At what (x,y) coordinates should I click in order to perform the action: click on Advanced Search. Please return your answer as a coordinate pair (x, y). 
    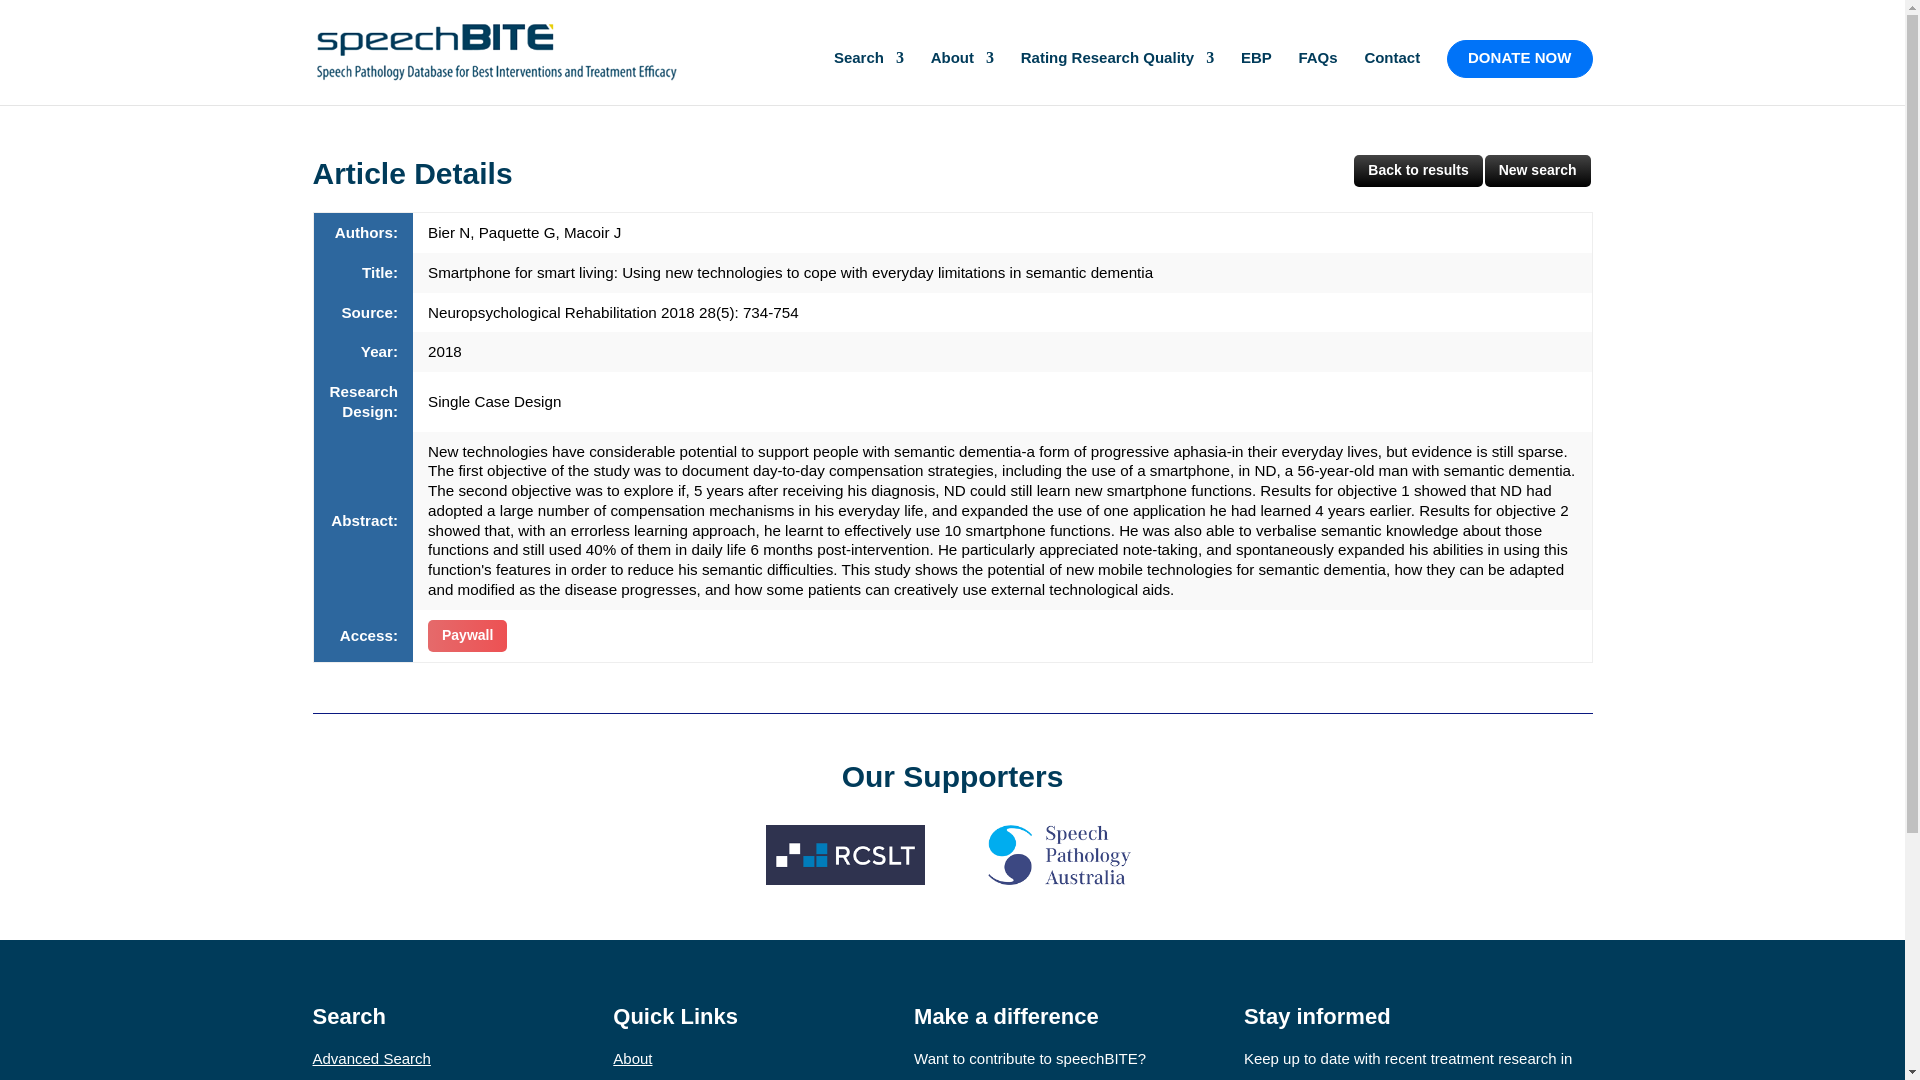
    Looking at the image, I should click on (370, 1058).